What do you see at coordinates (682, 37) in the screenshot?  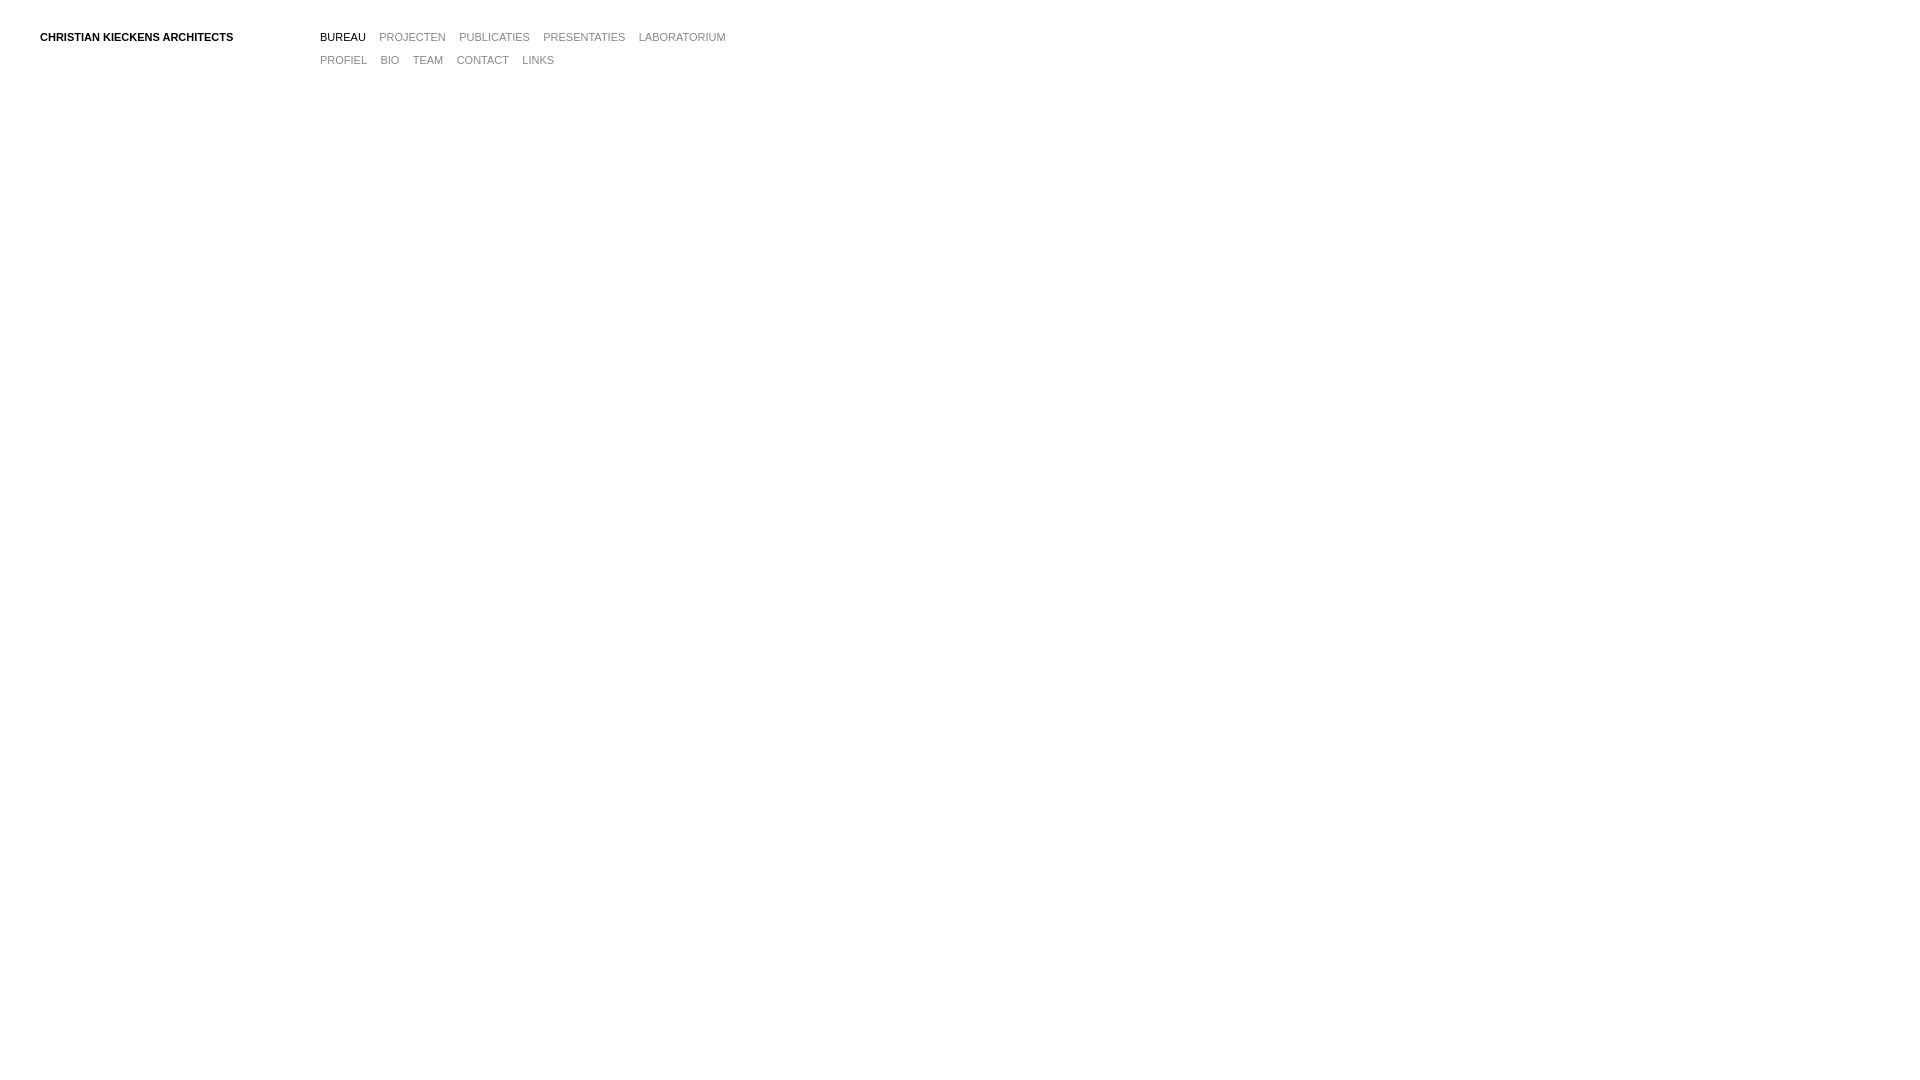 I see `LABORATORIUM` at bounding box center [682, 37].